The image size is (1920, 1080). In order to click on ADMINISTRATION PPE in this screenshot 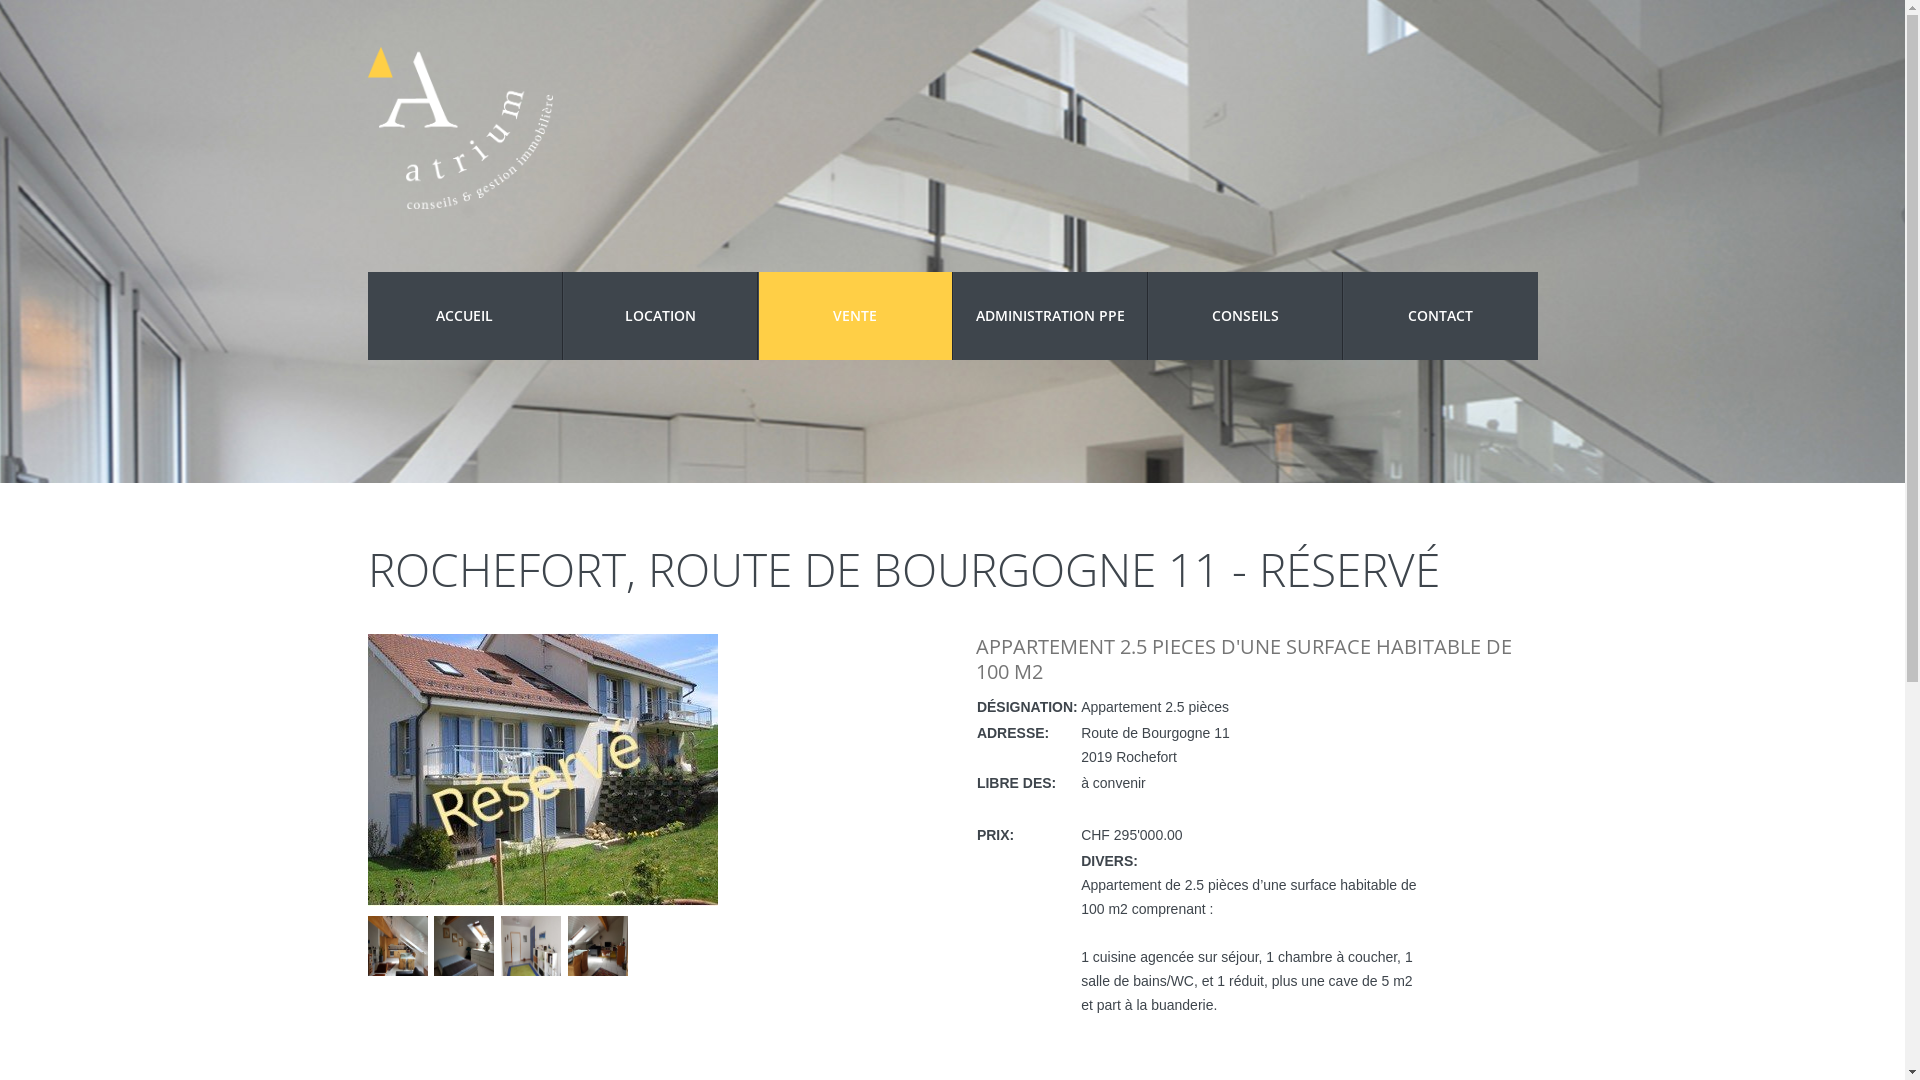, I will do `click(1050, 316)`.